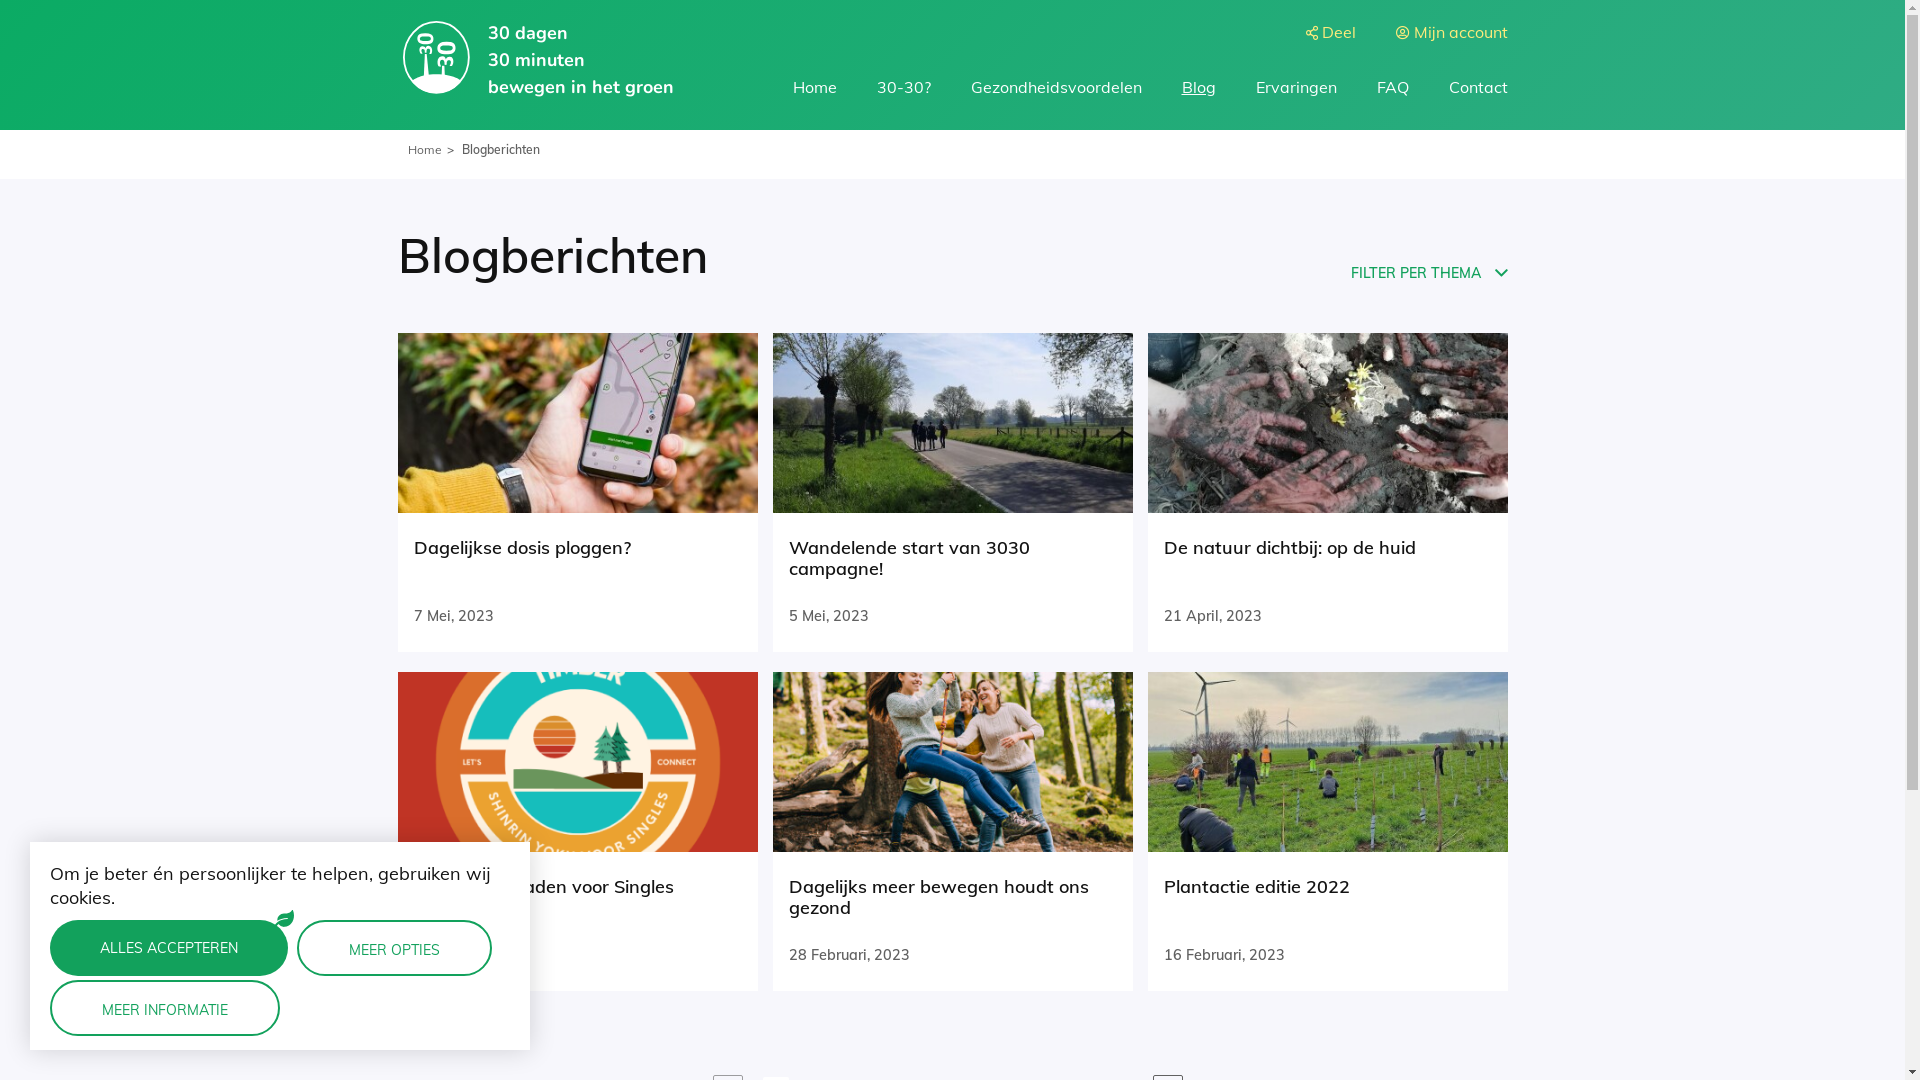  I want to click on Gezondheidsvoordelen, so click(1056, 87).